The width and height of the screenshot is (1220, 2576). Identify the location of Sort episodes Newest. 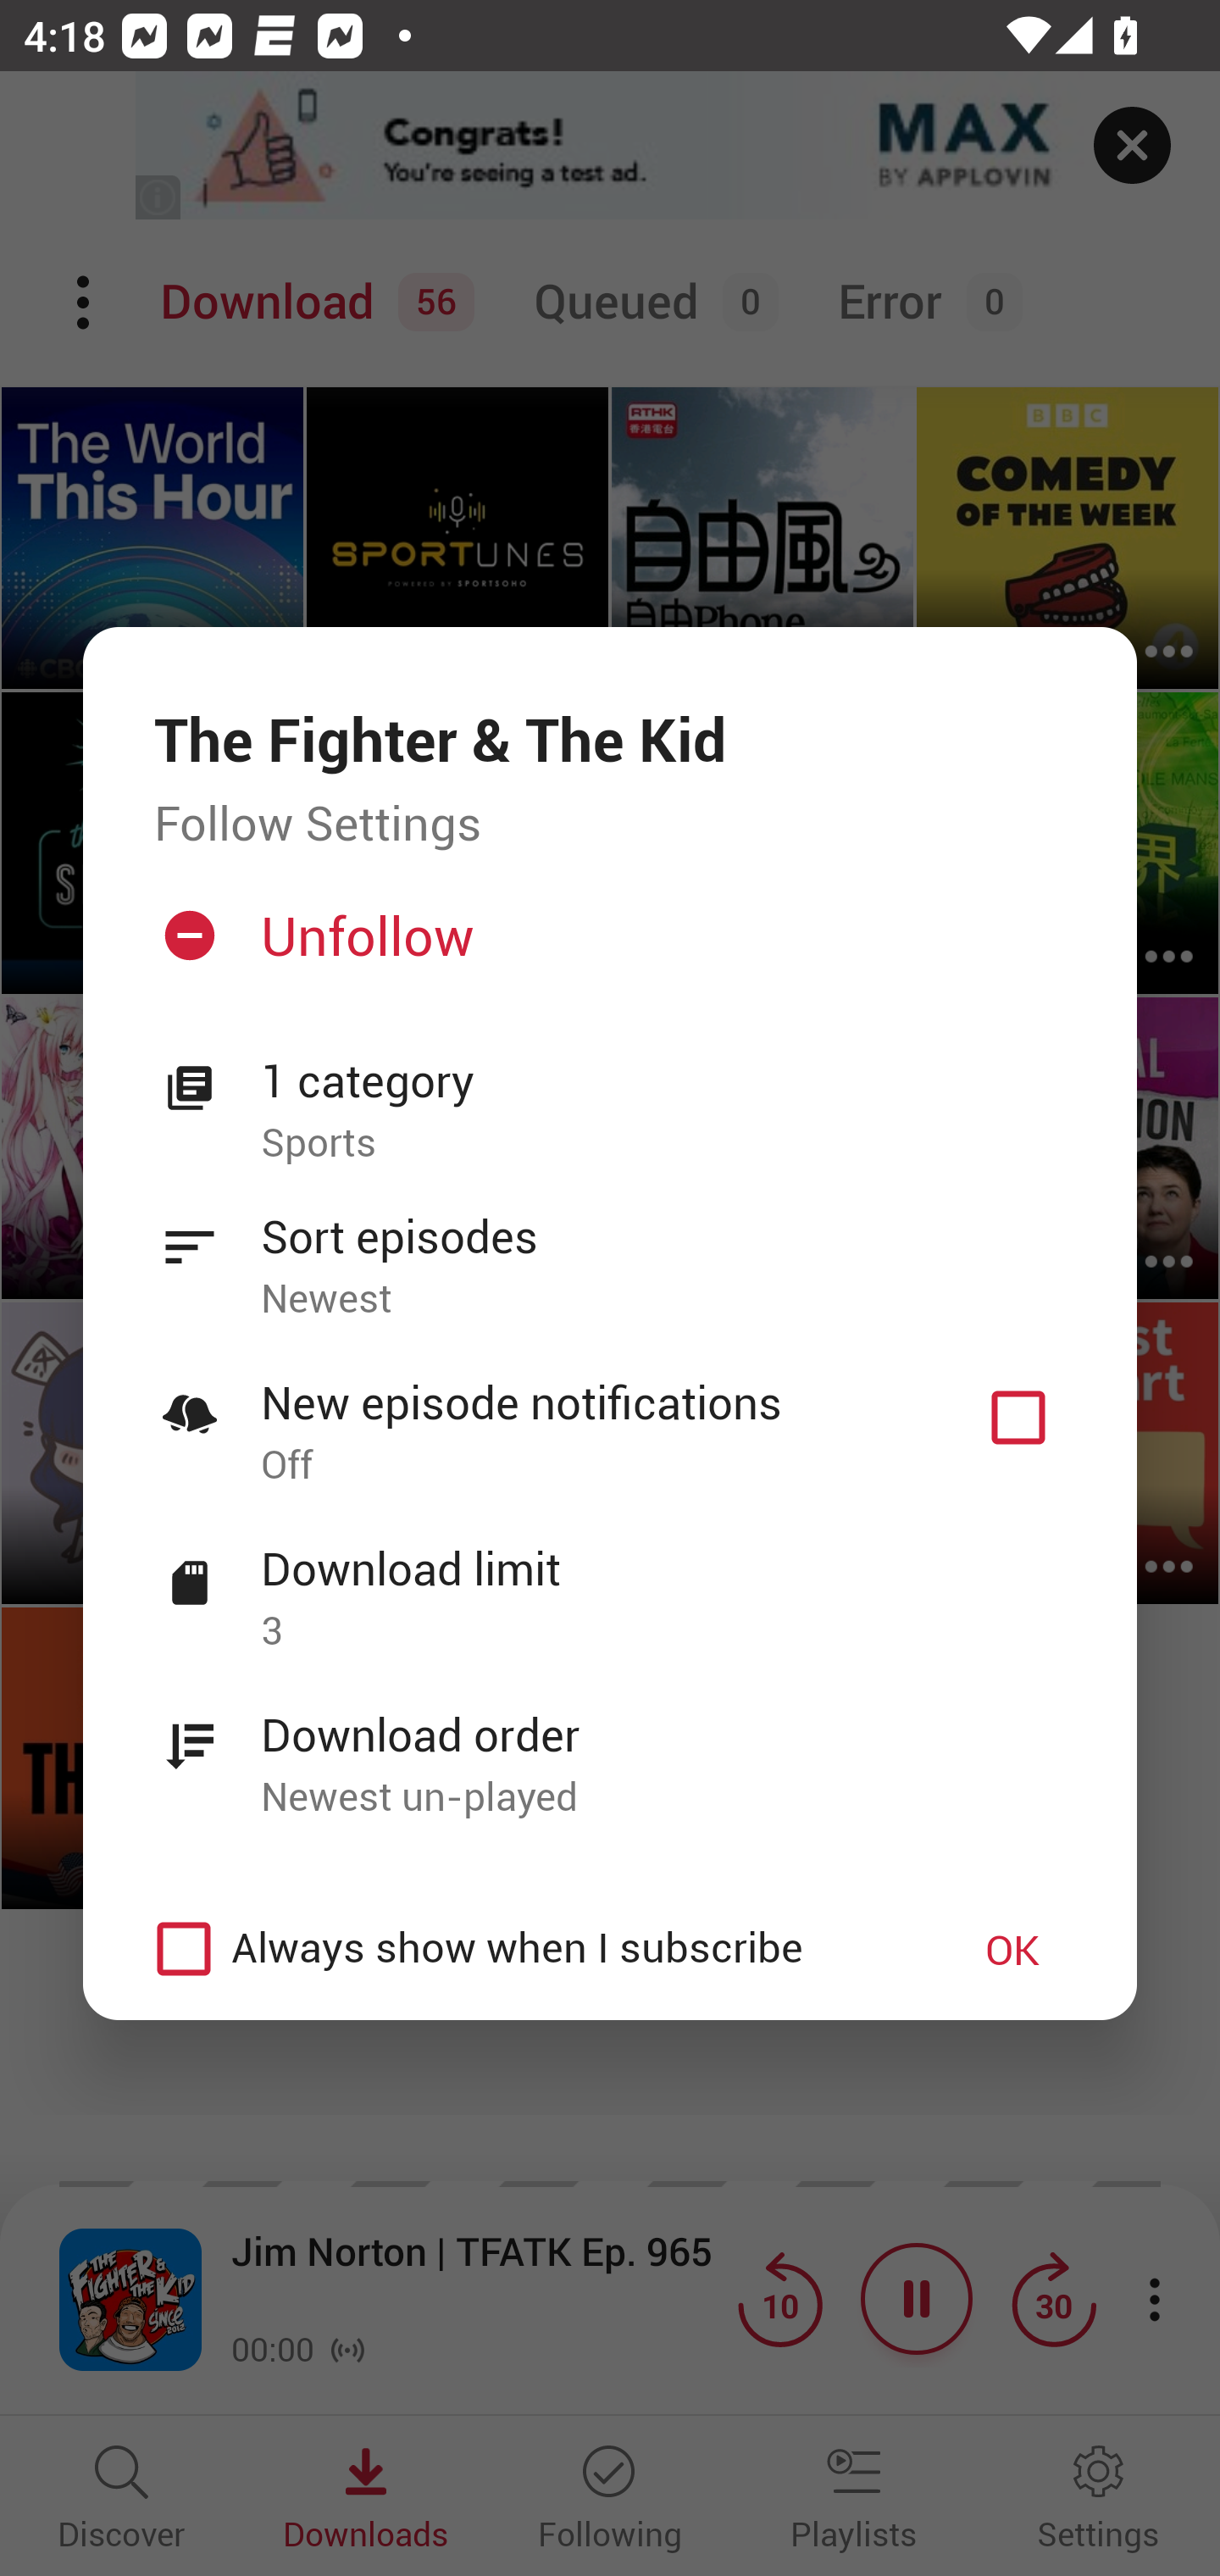
(610, 1249).